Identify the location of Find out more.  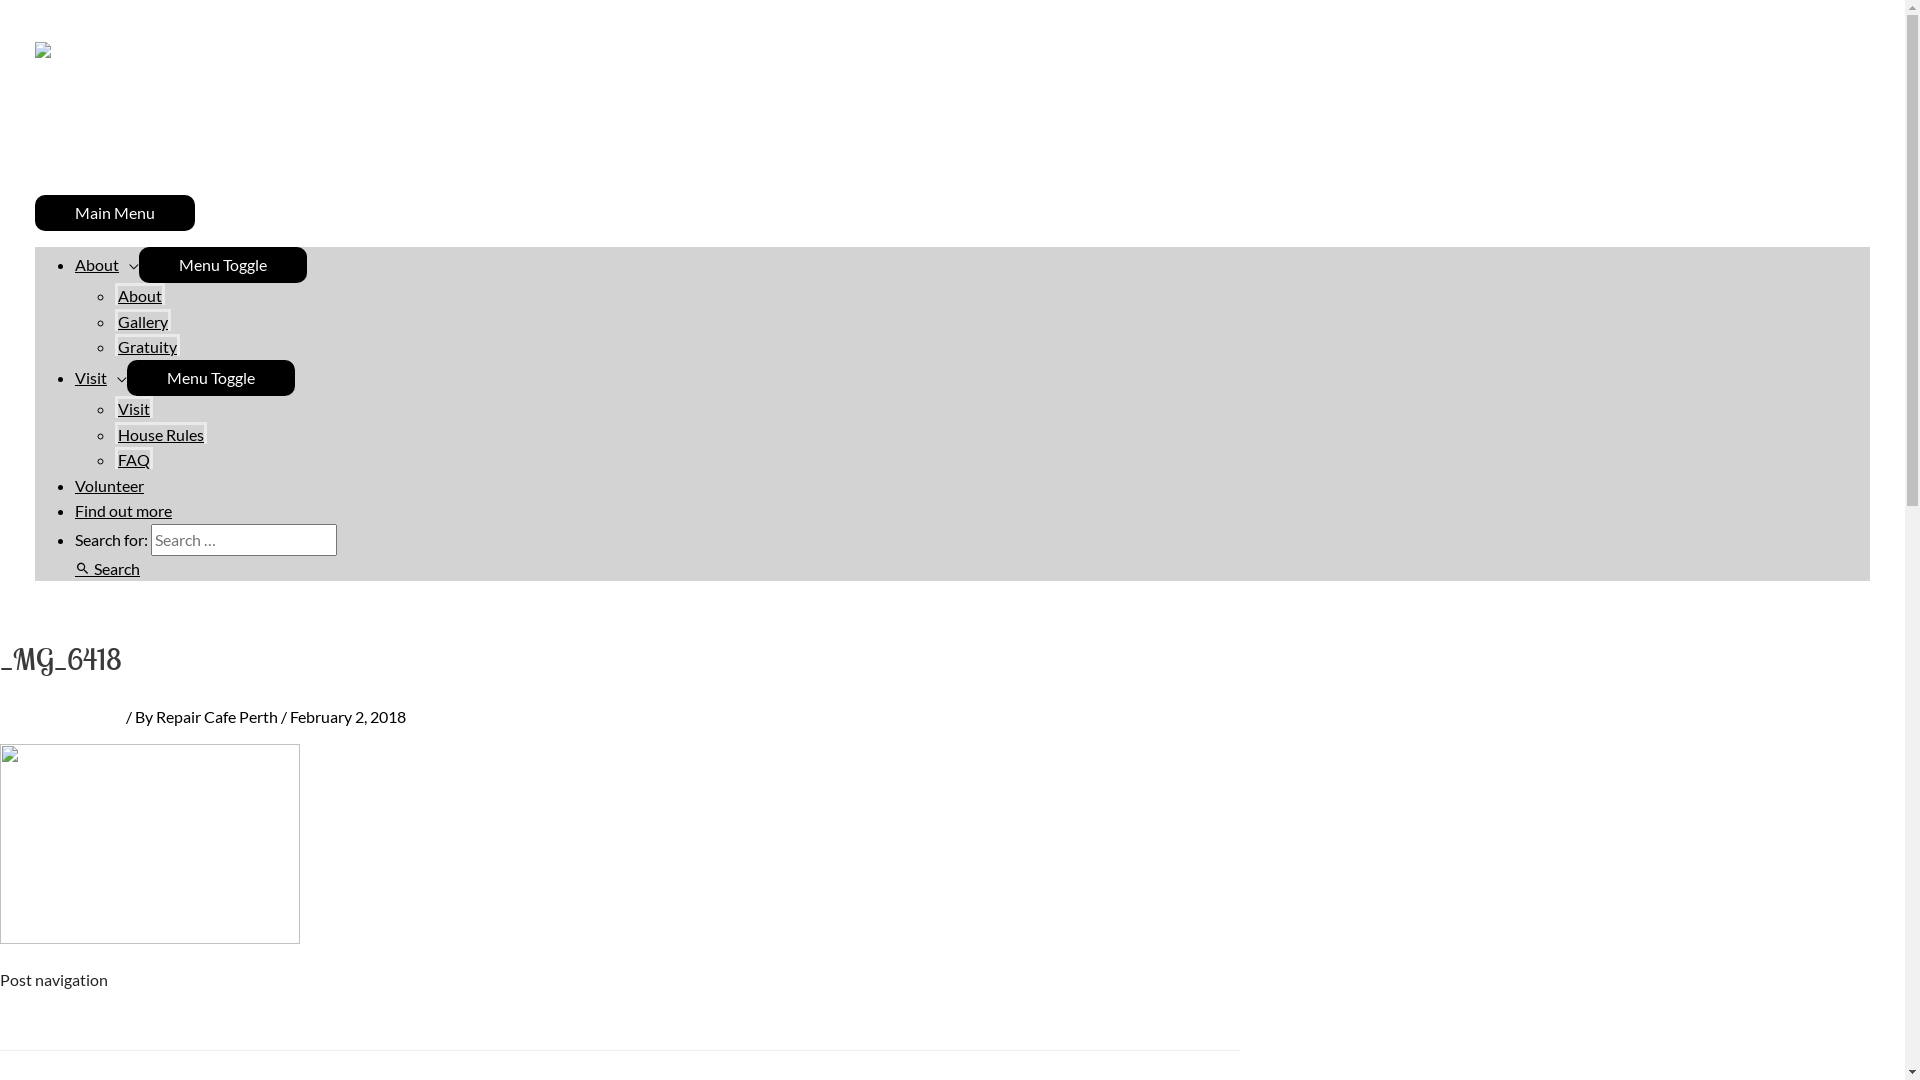
(124, 510).